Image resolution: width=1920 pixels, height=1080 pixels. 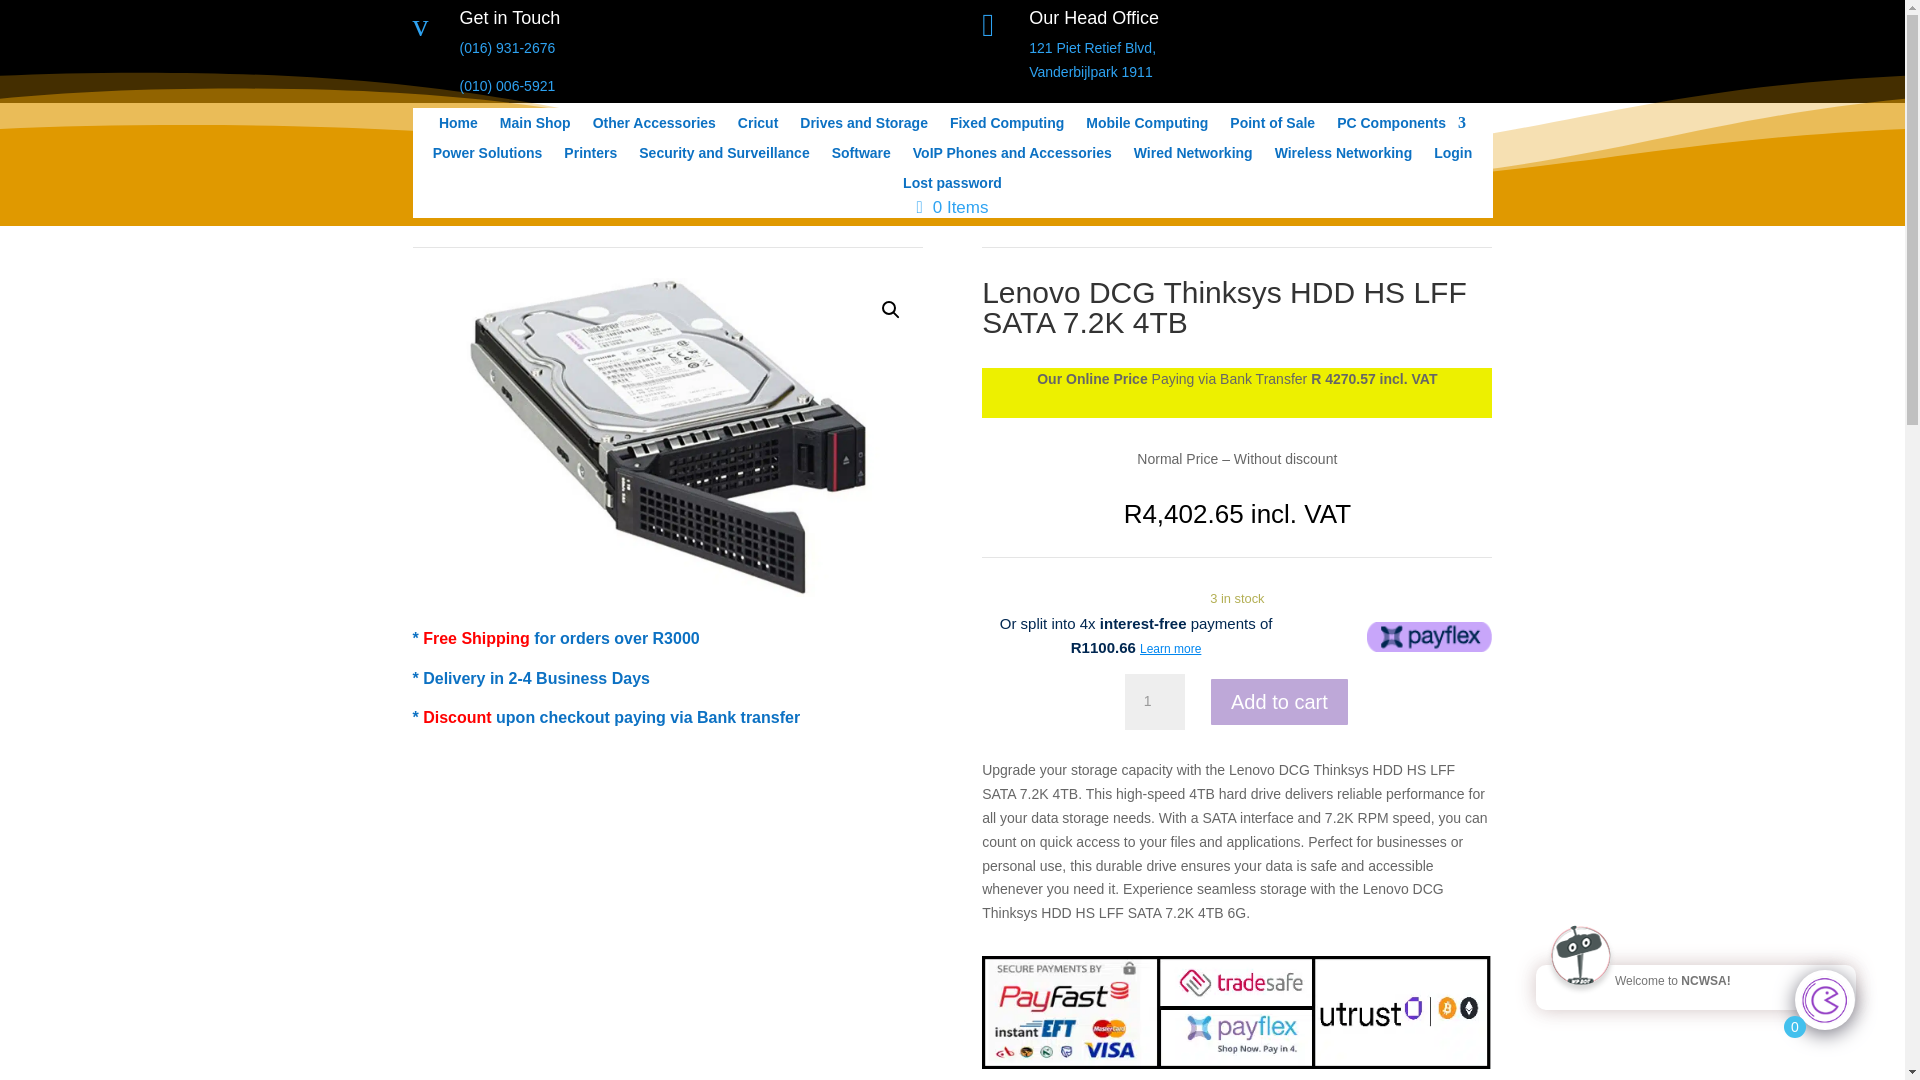 I want to click on PC Components, so click(x=534, y=126).